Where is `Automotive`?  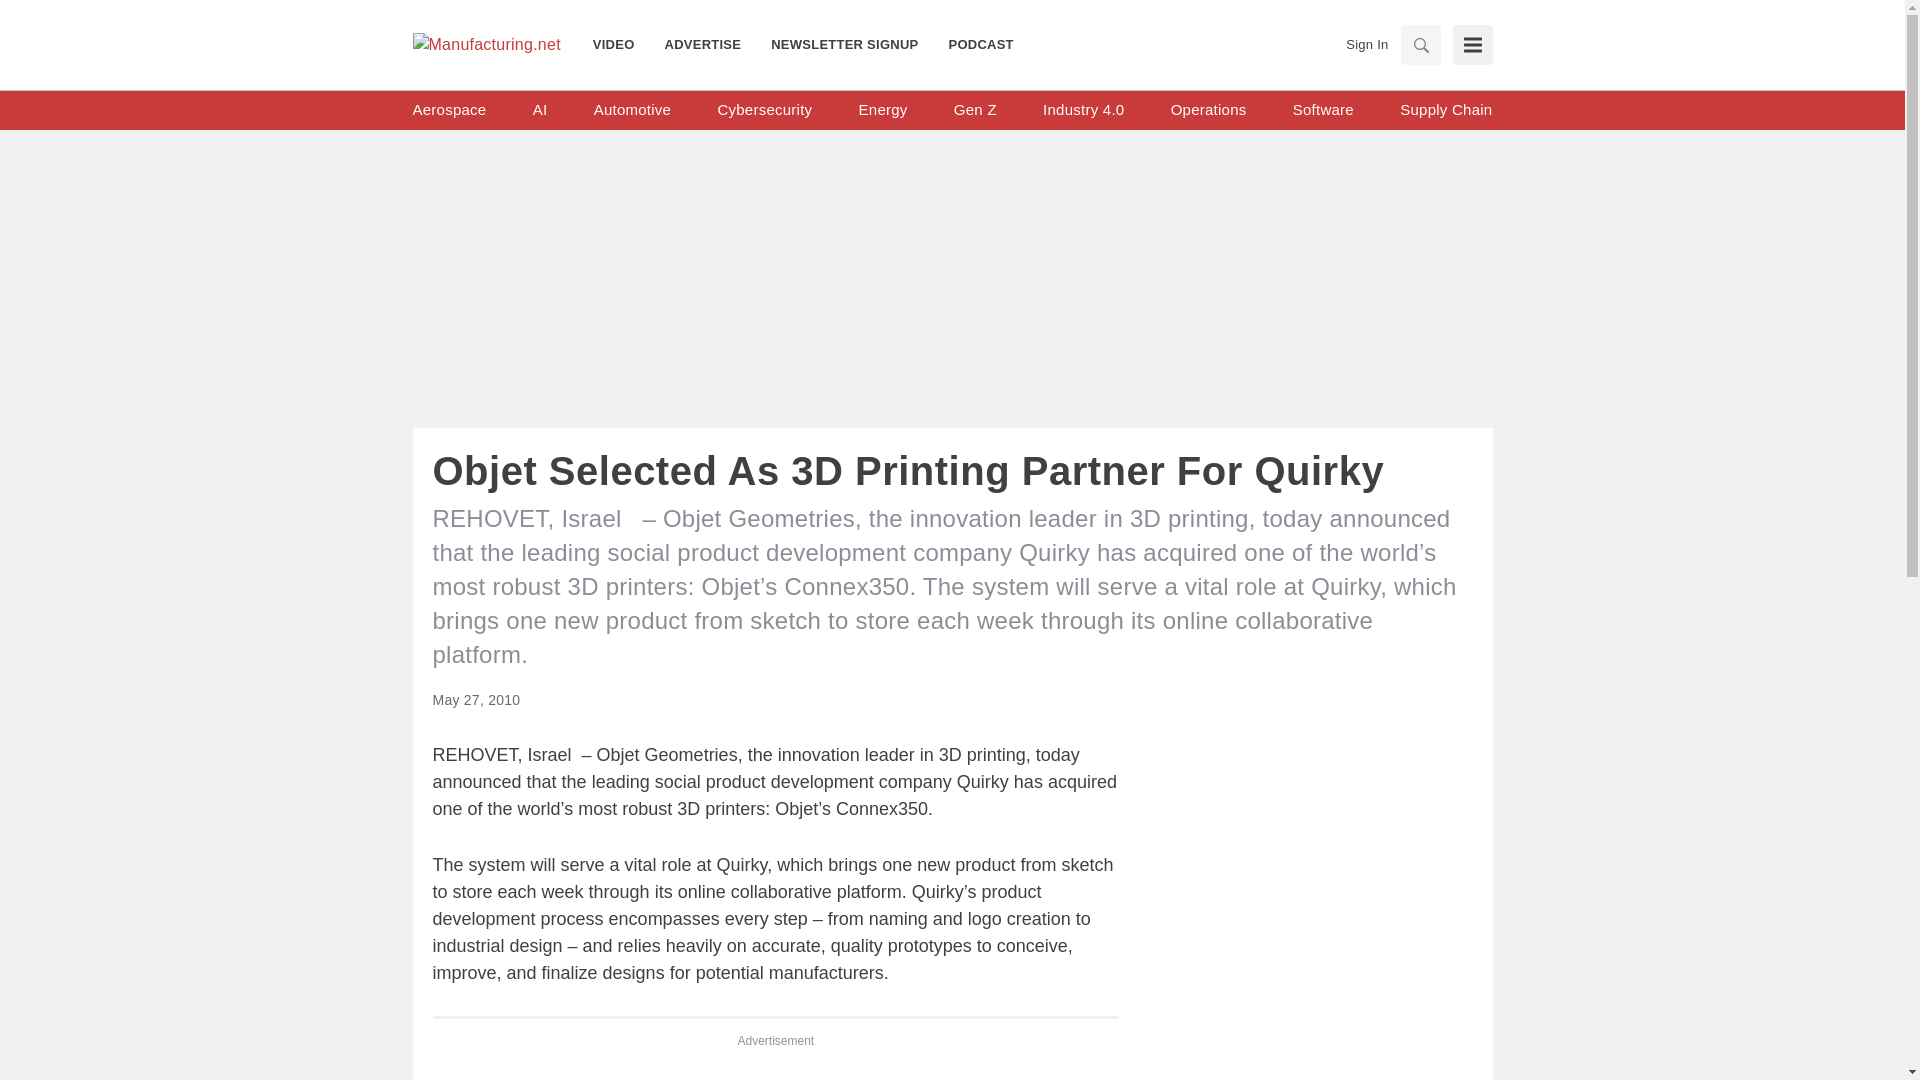 Automotive is located at coordinates (632, 110).